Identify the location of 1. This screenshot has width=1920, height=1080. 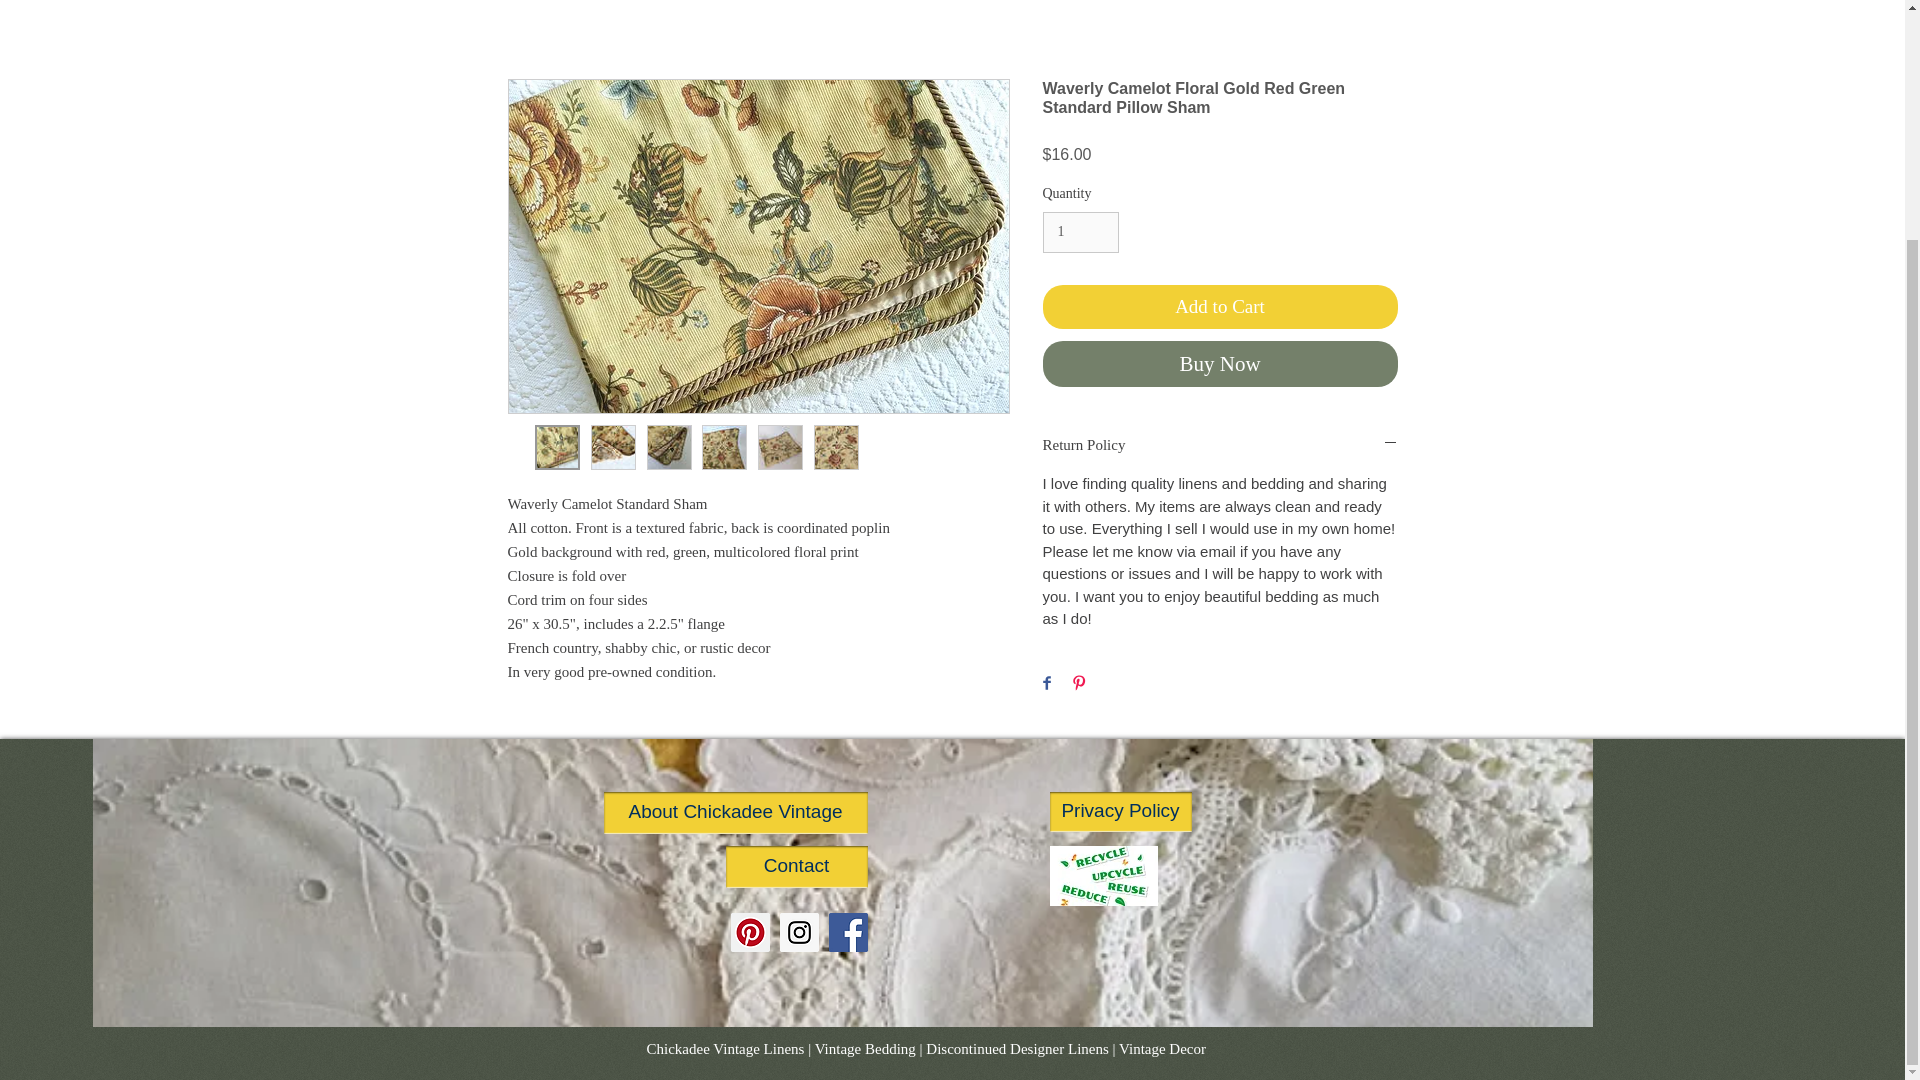
(1080, 232).